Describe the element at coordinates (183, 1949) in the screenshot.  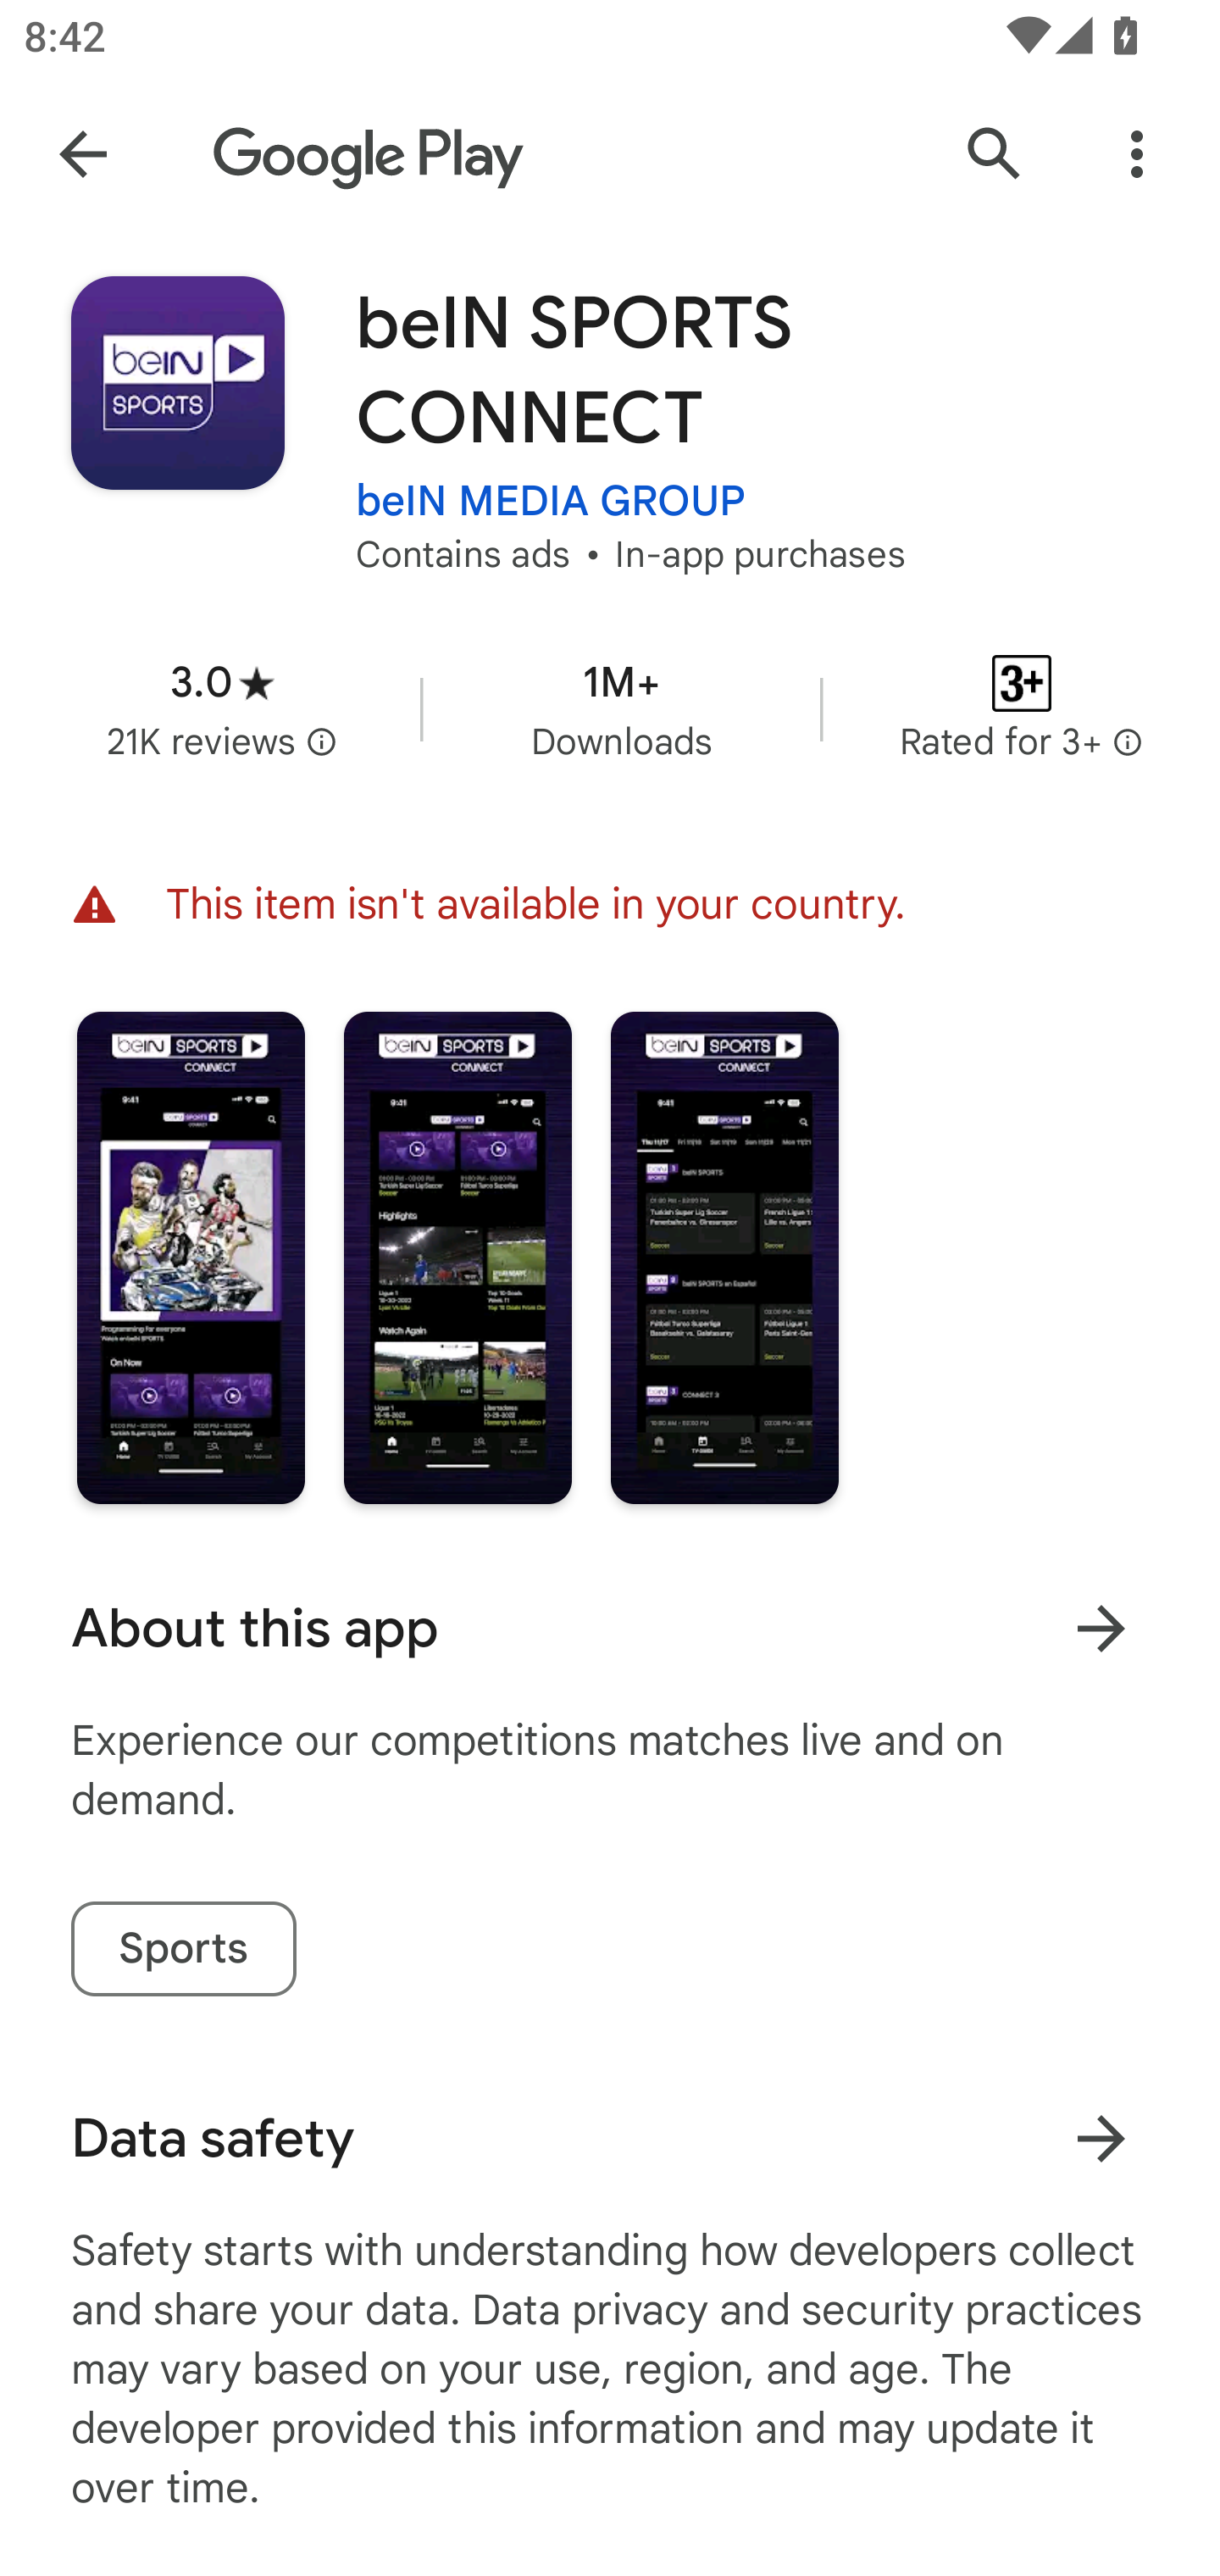
I see `Sports tag` at that location.